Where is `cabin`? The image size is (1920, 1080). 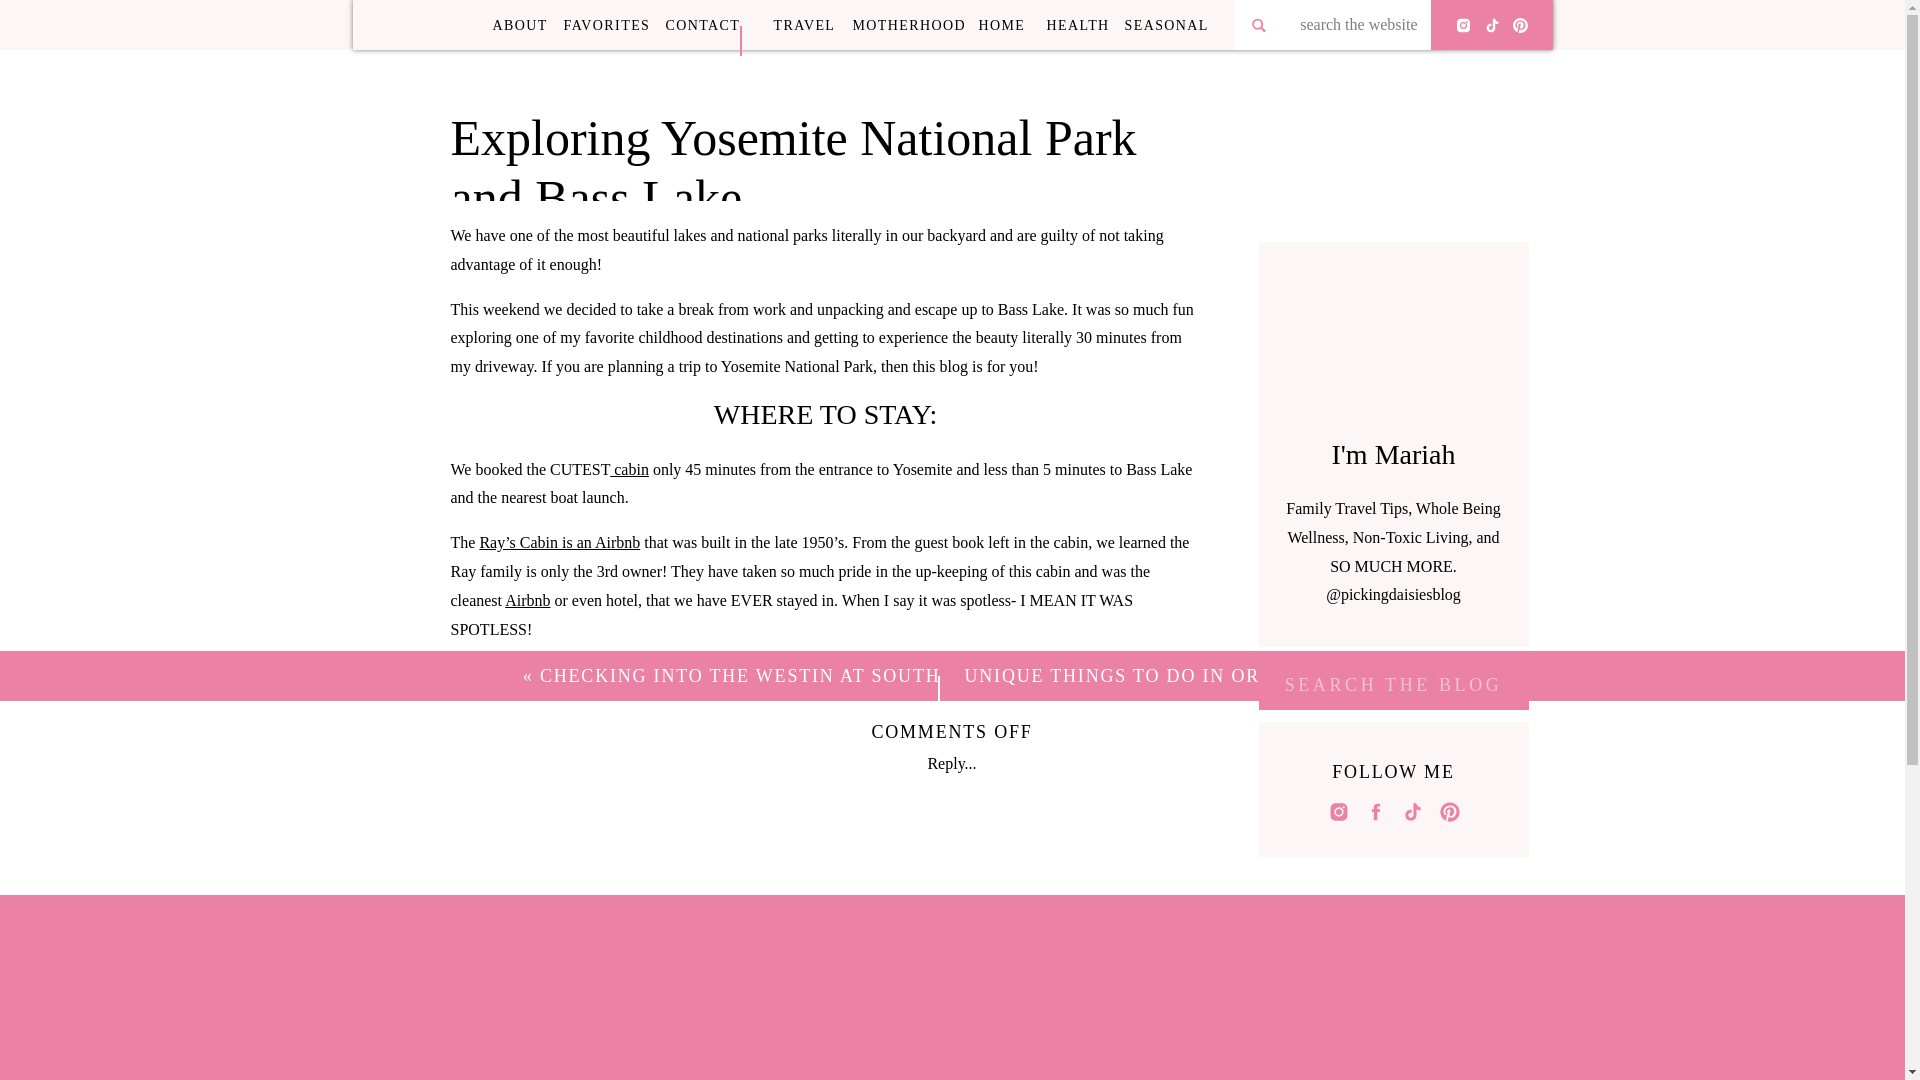
cabin is located at coordinates (496, 777).